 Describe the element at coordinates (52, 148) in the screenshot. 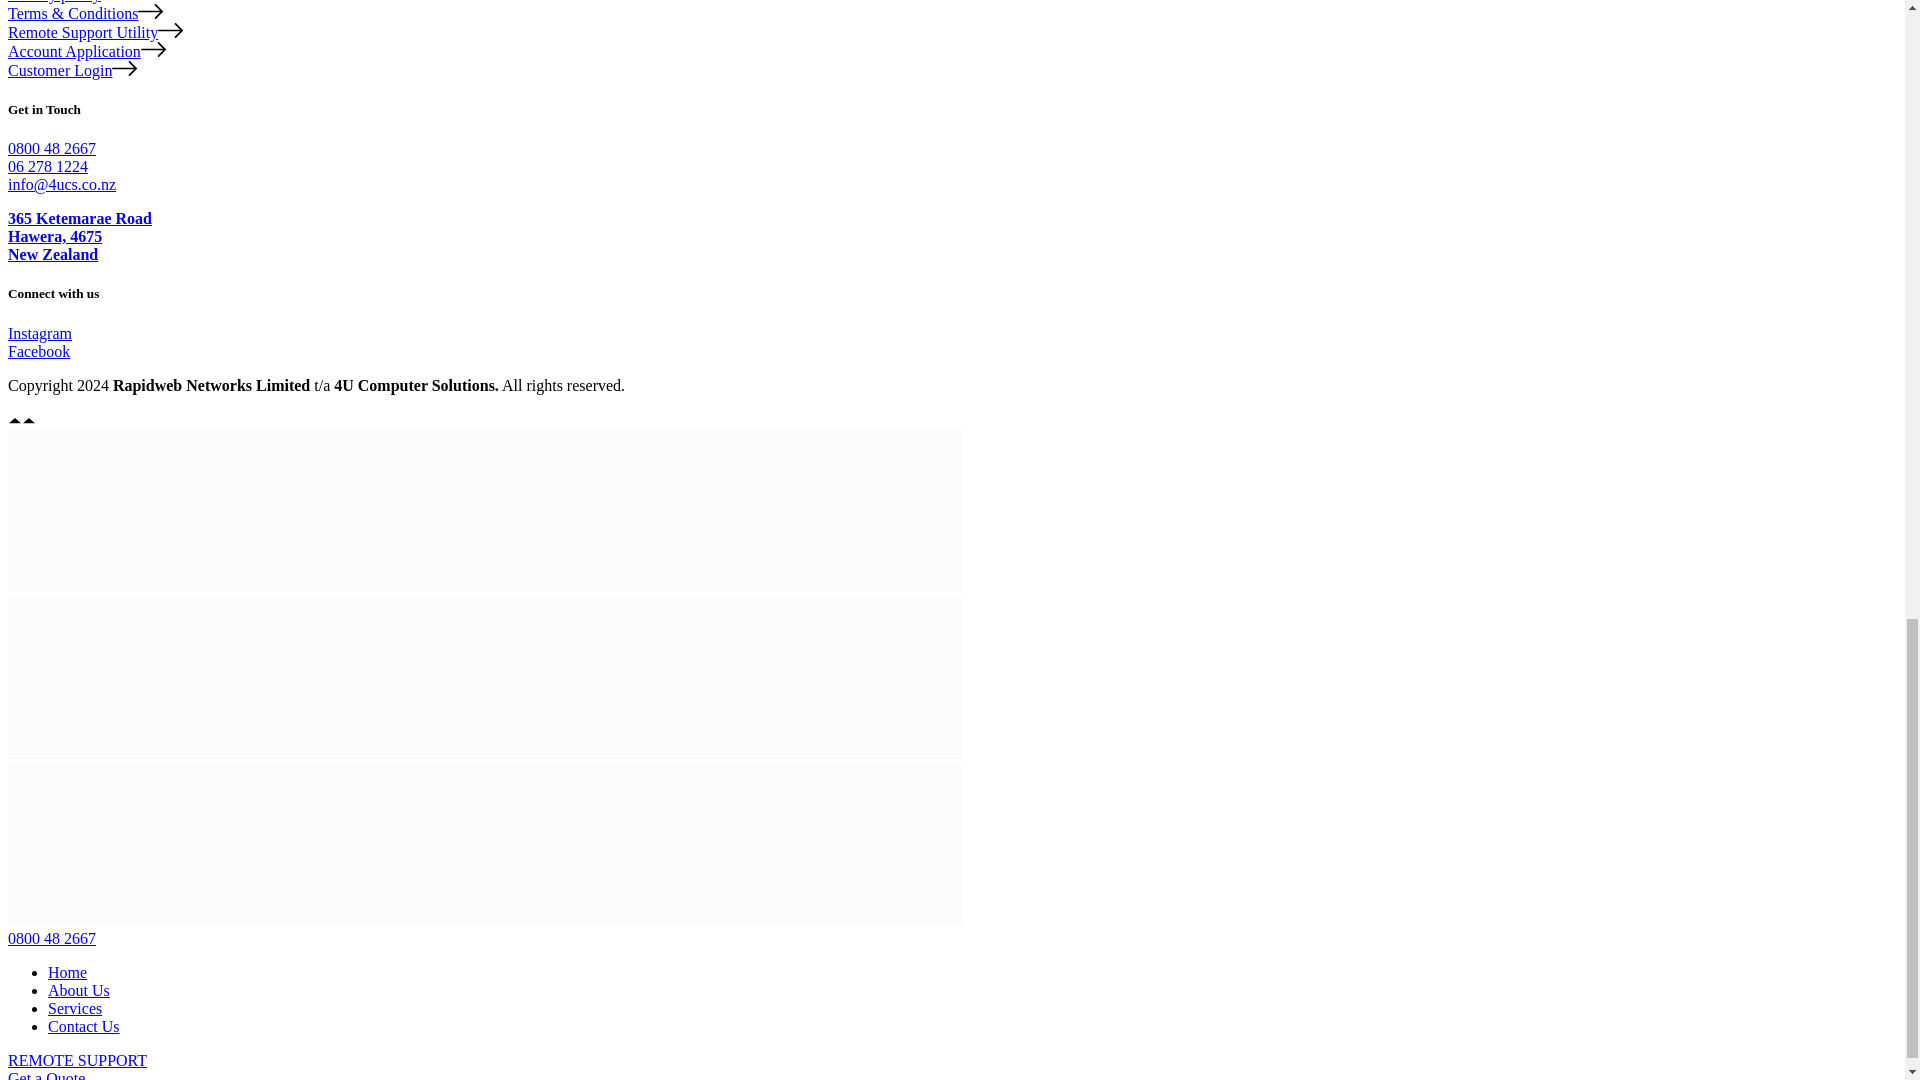

I see `0800 48 2667` at that location.